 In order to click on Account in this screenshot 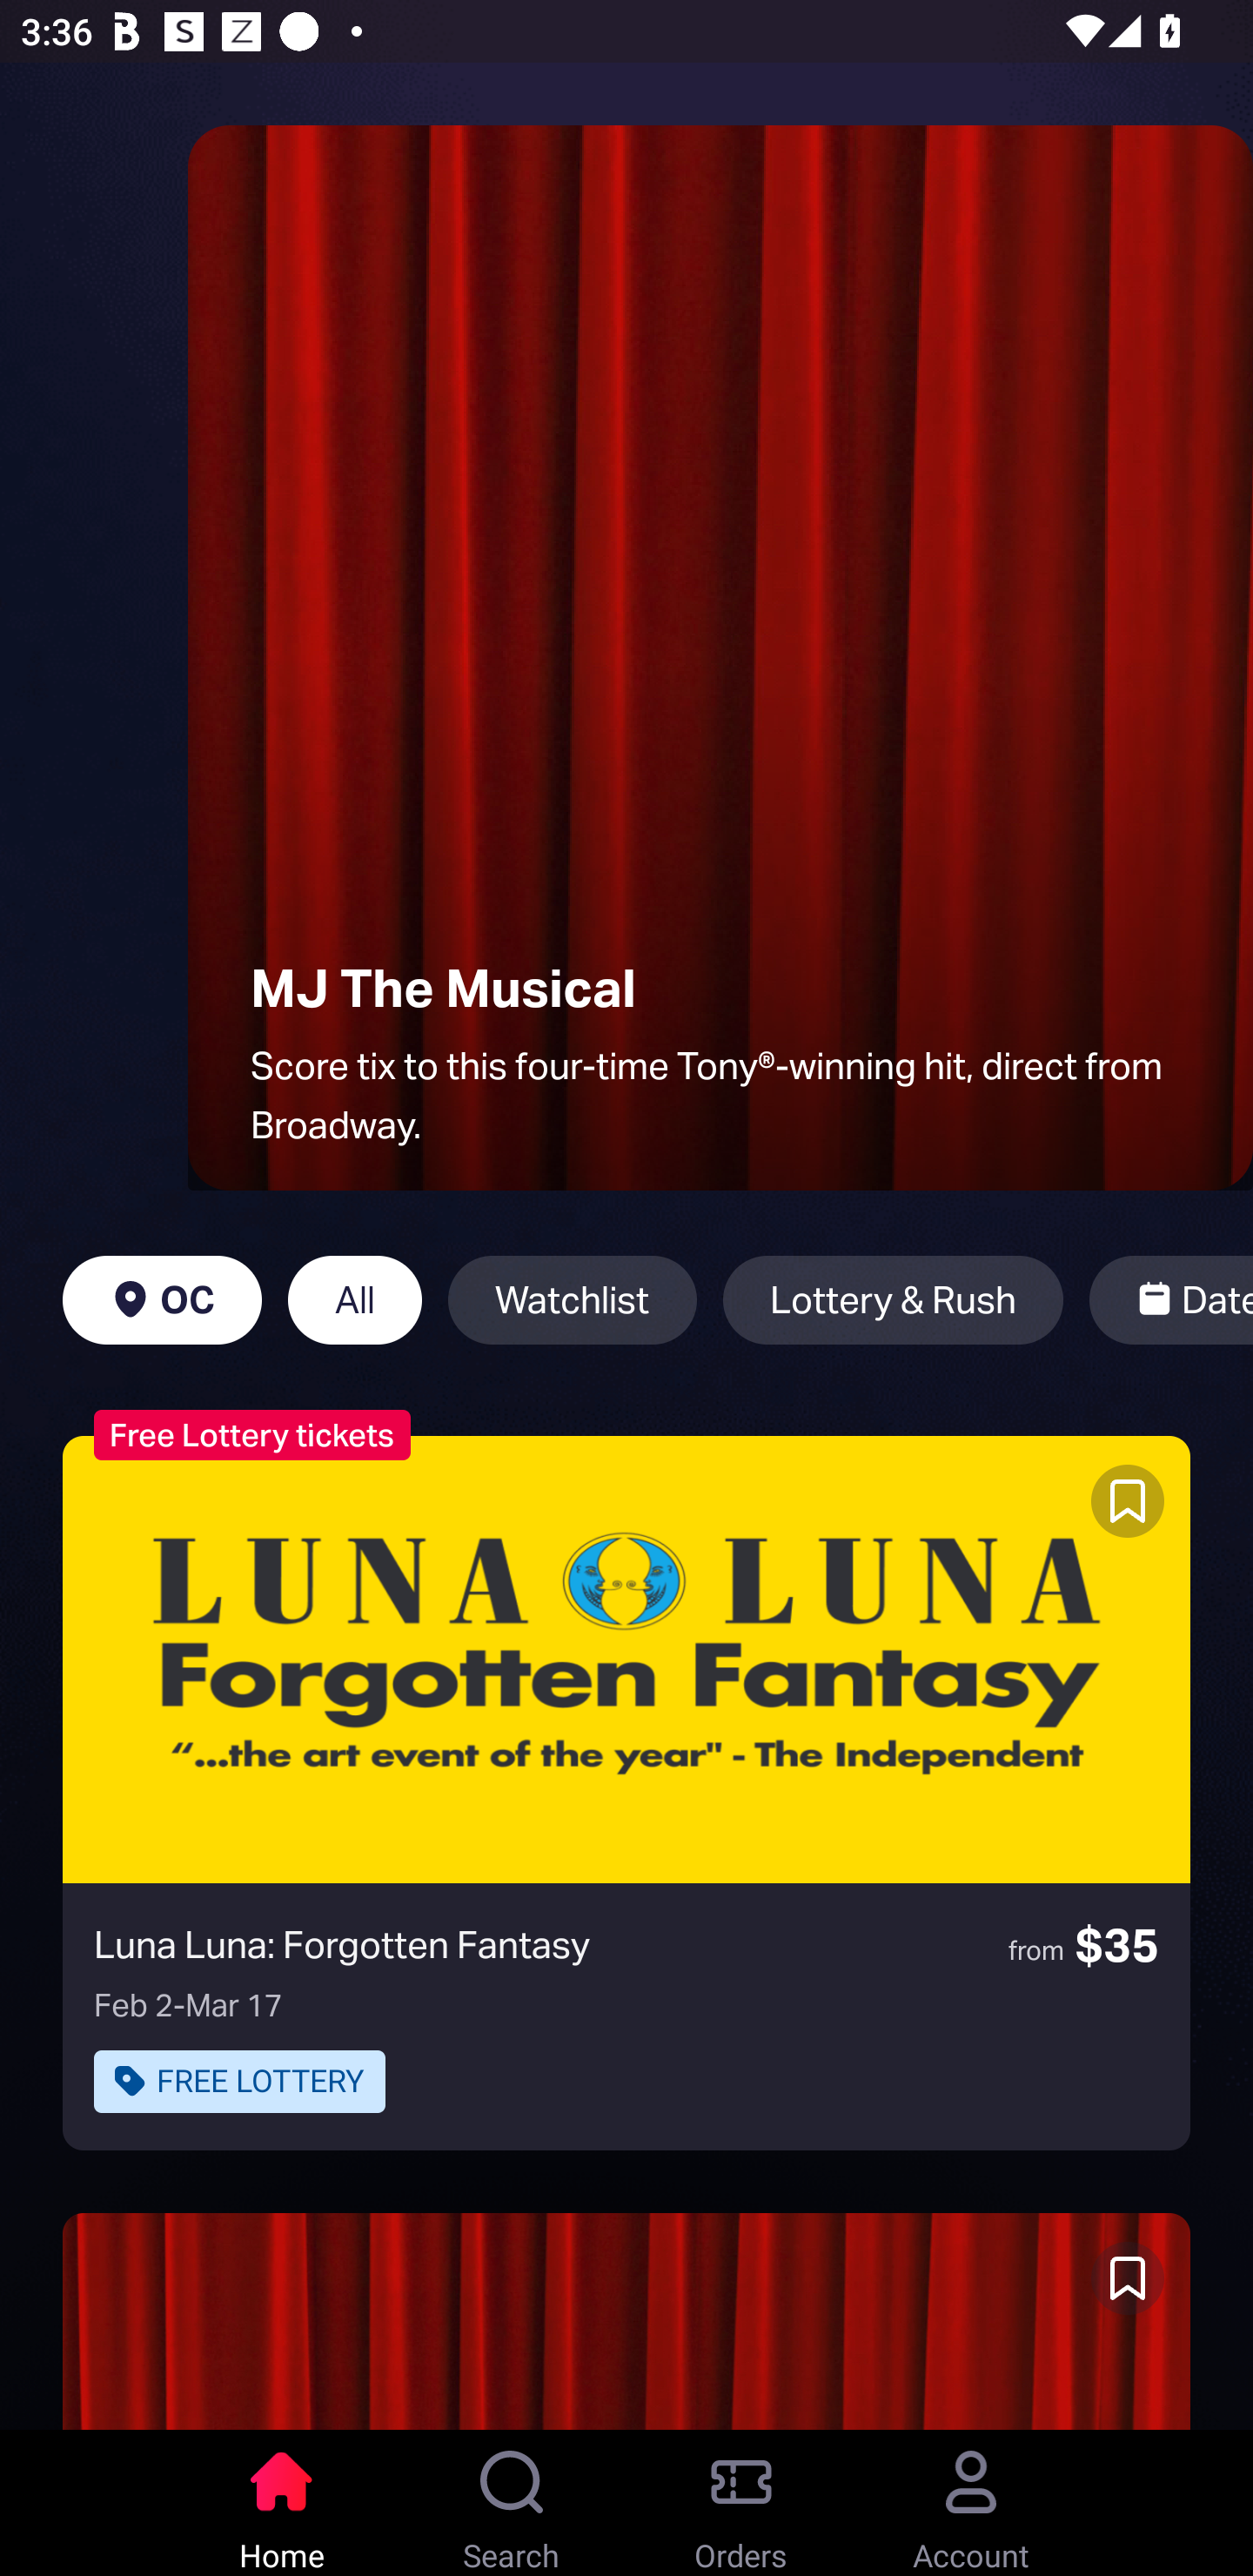, I will do `click(971, 2503)`.